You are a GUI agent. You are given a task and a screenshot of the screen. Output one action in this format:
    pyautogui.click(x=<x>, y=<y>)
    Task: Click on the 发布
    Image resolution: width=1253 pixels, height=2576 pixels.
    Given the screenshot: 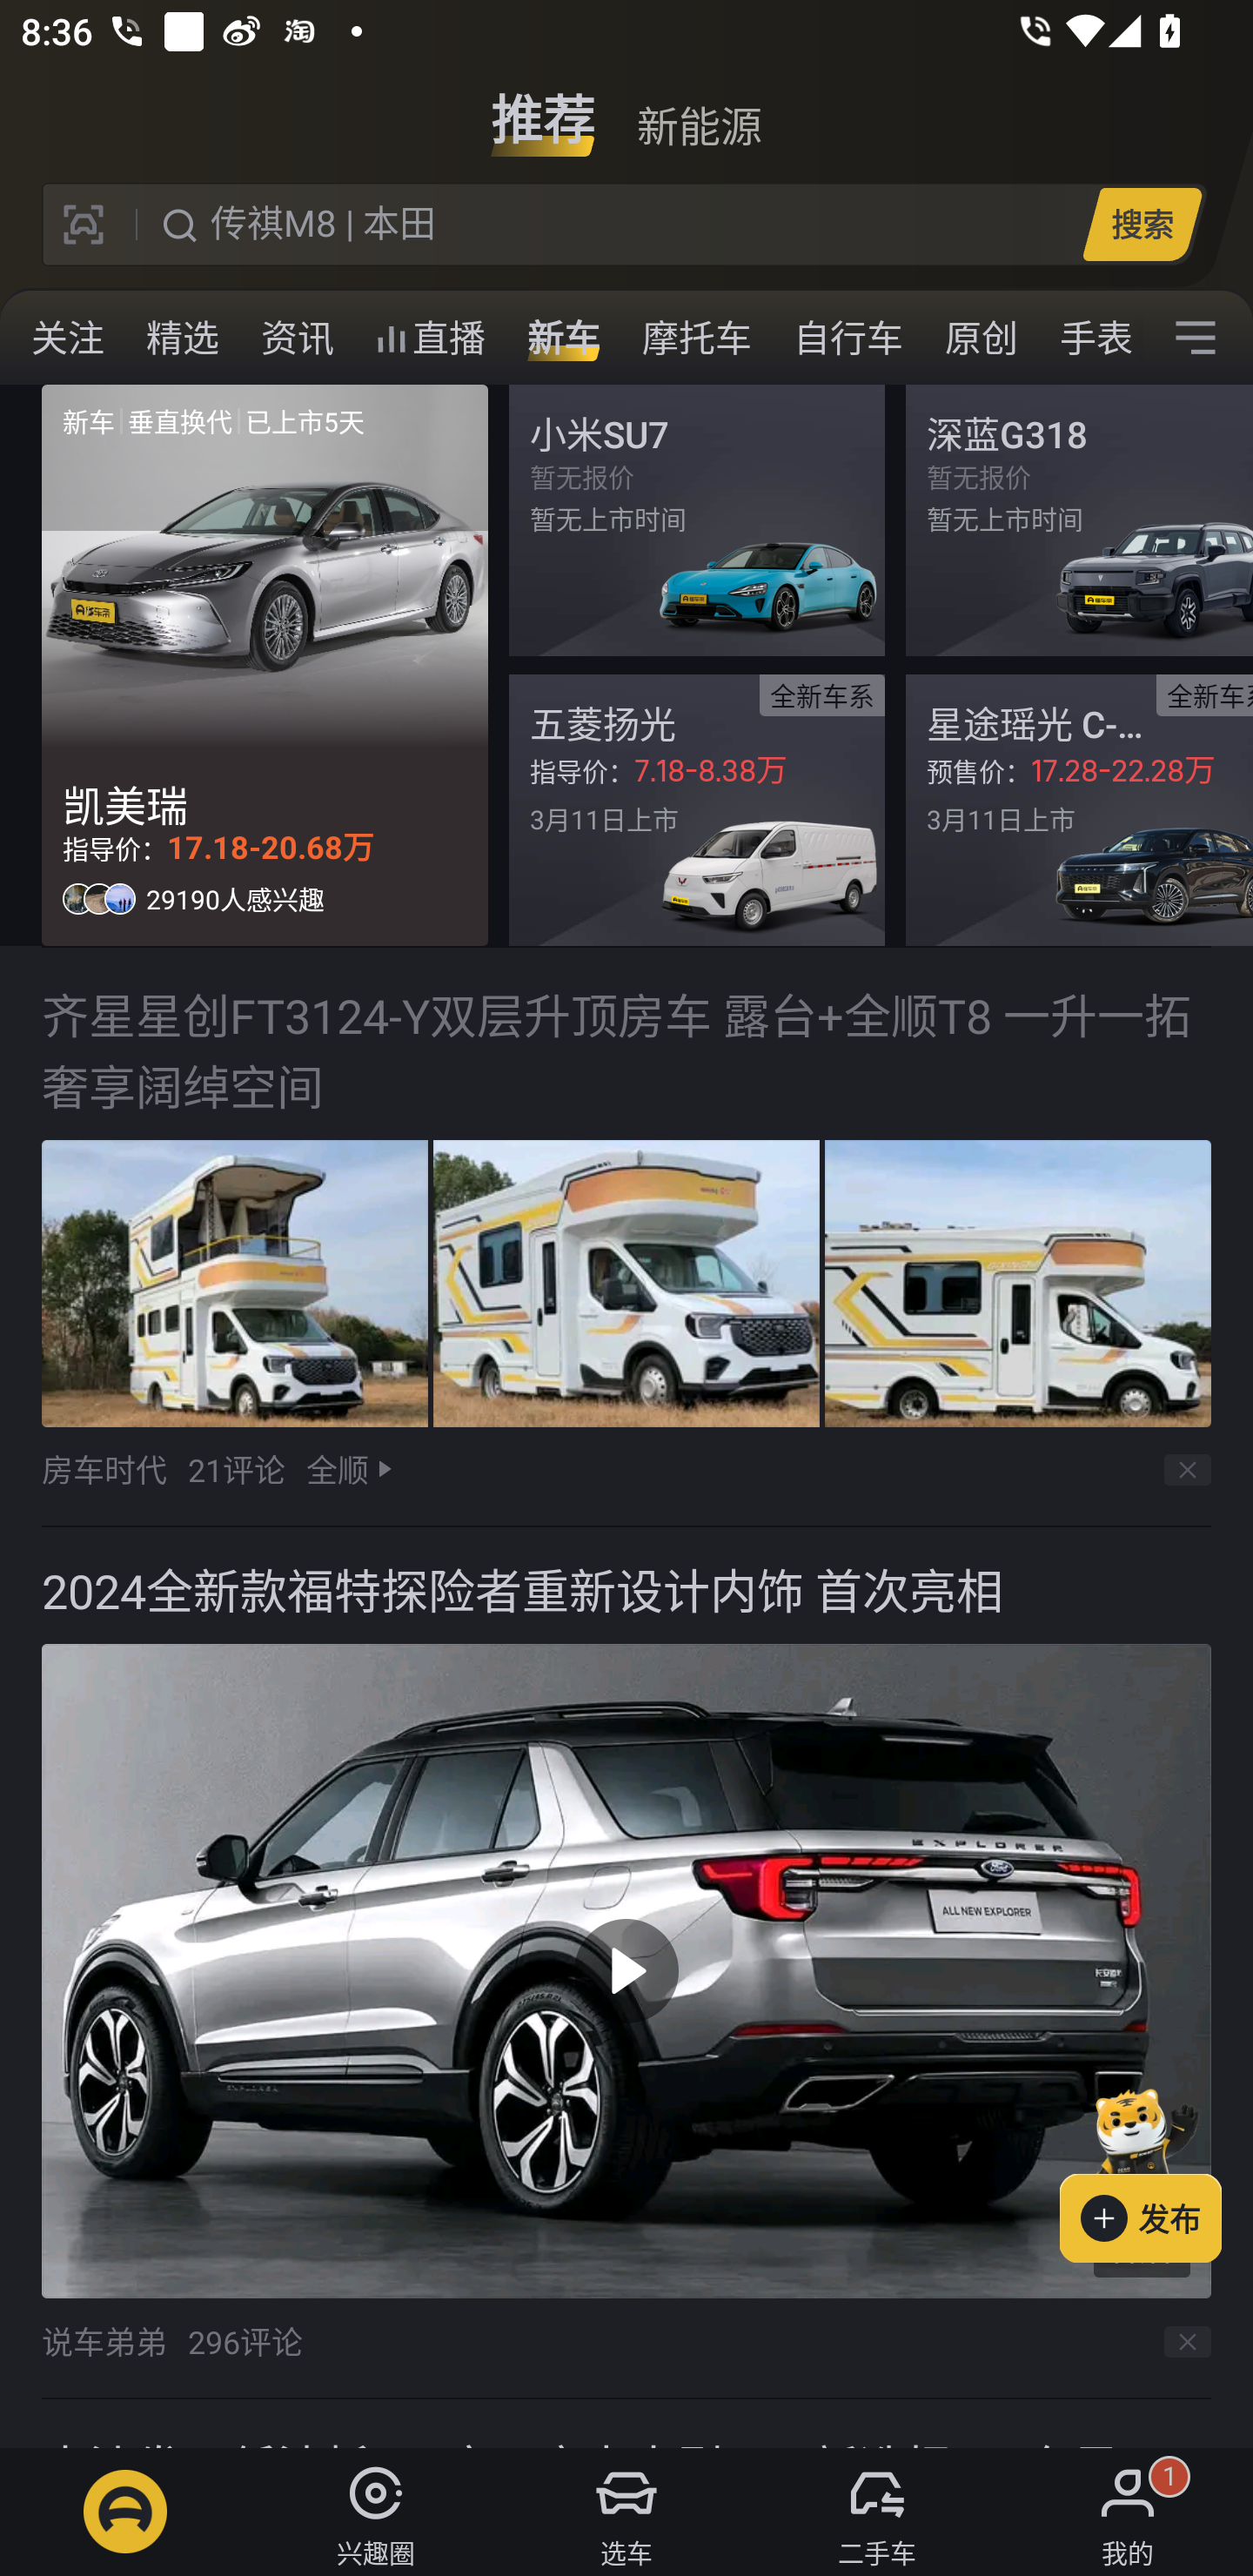 What is the action you would take?
    pyautogui.click(x=1156, y=2170)
    